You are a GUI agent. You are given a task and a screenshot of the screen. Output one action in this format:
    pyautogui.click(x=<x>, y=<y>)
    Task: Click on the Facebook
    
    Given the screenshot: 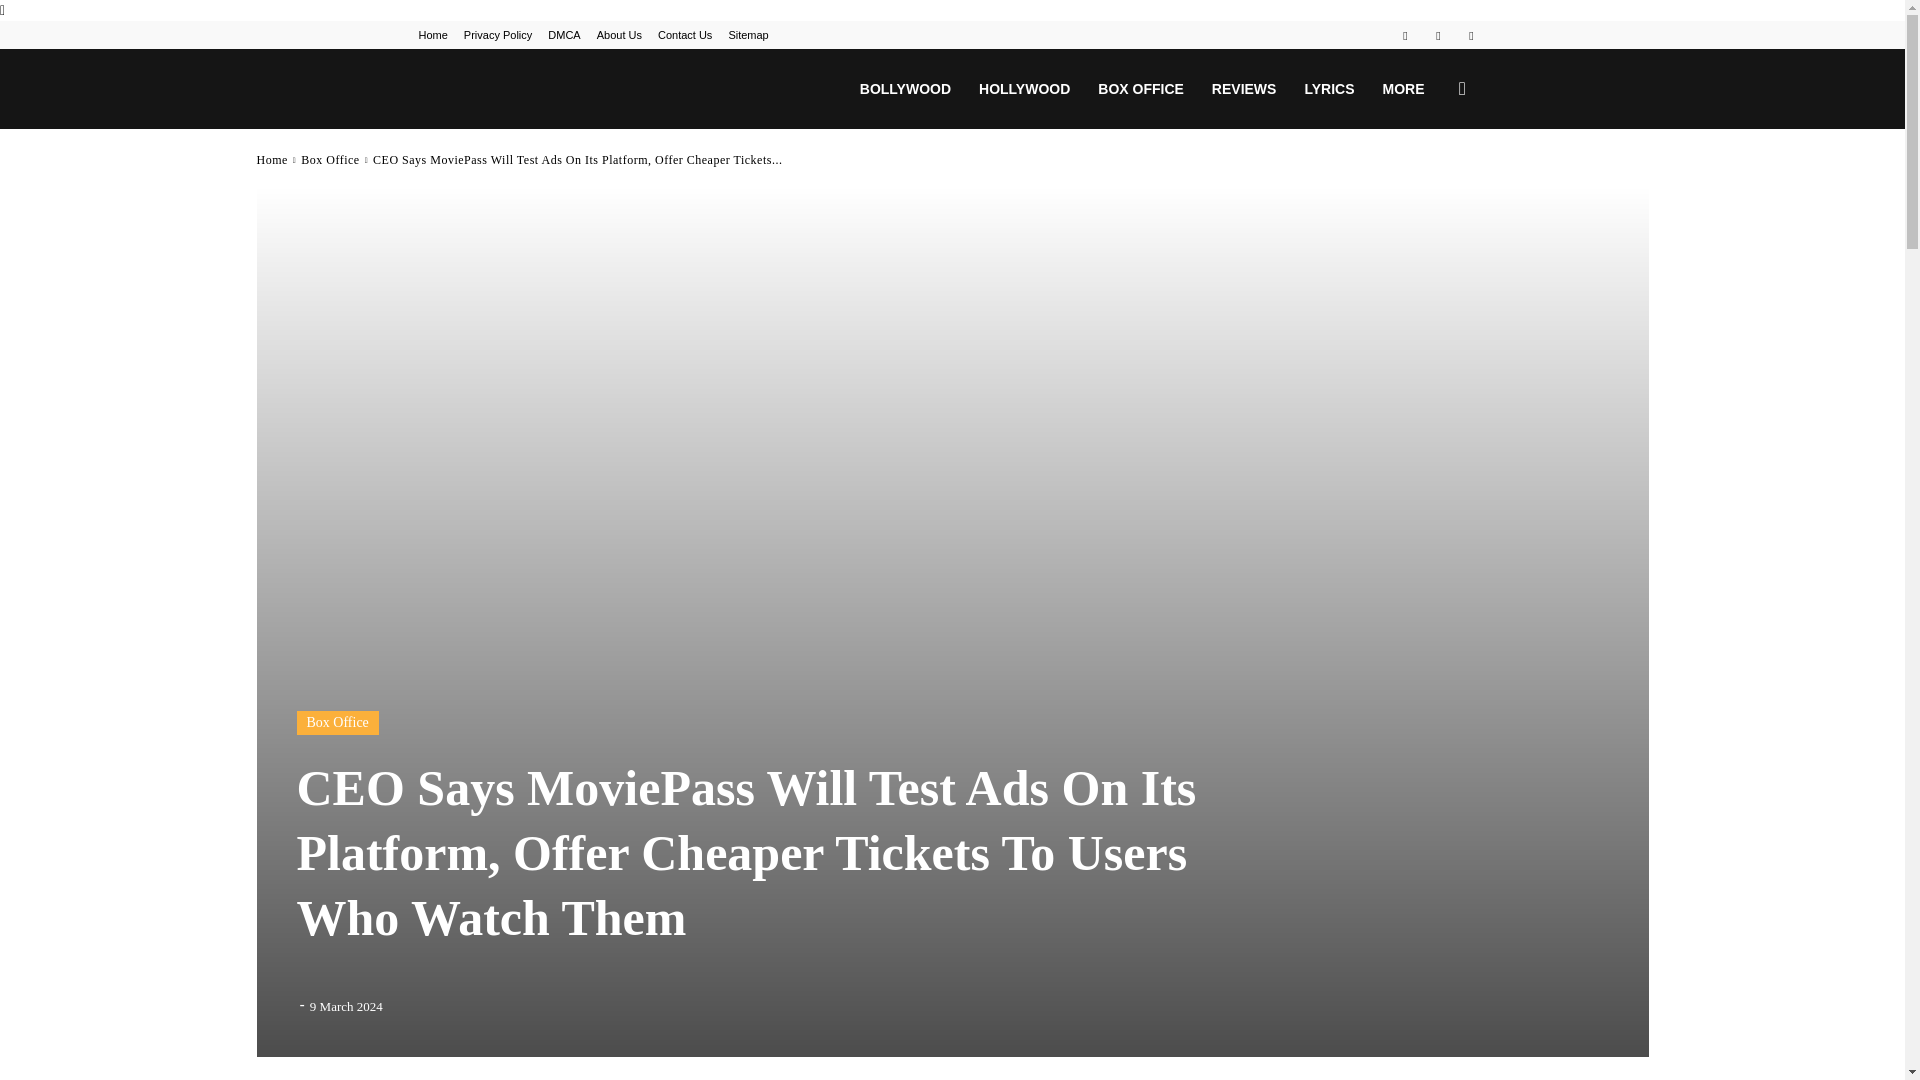 What is the action you would take?
    pyautogui.click(x=1405, y=34)
    